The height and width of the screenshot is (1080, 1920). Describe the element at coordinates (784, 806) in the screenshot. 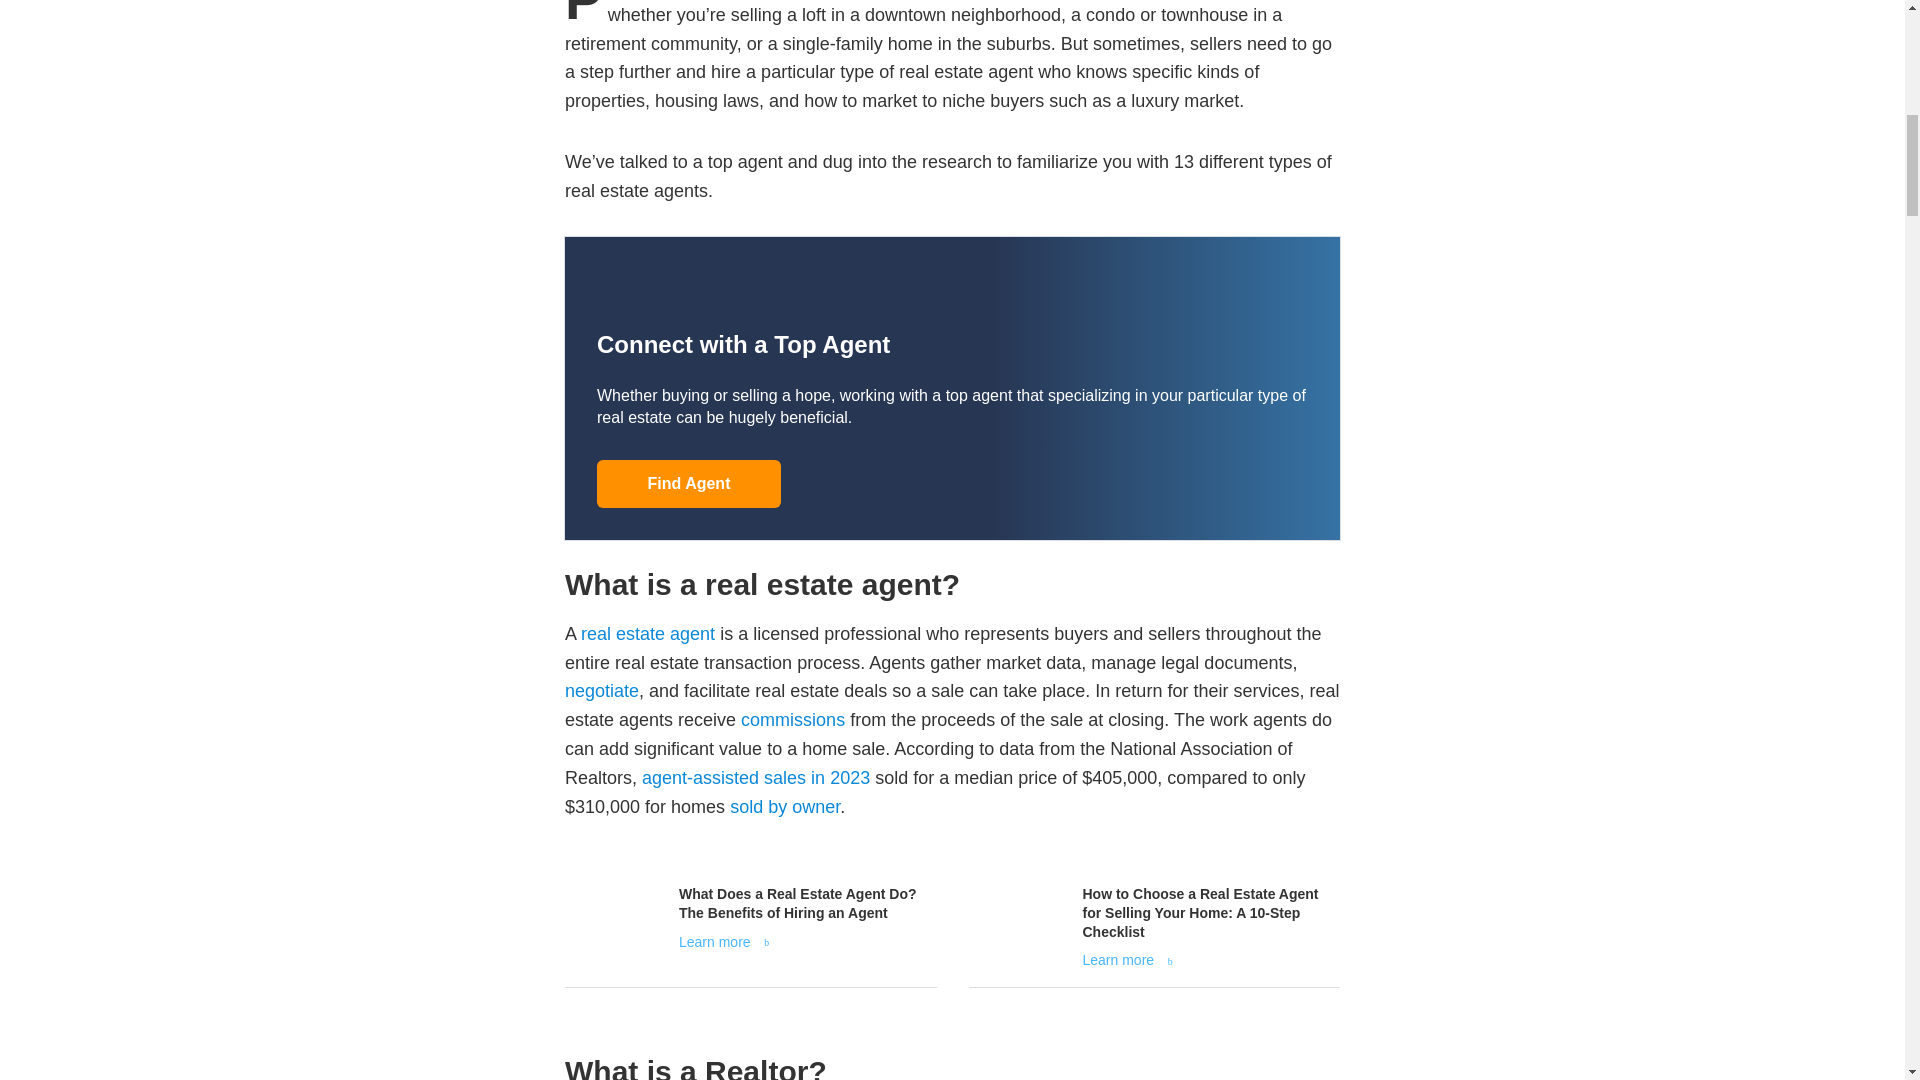

I see `sold by owner` at that location.